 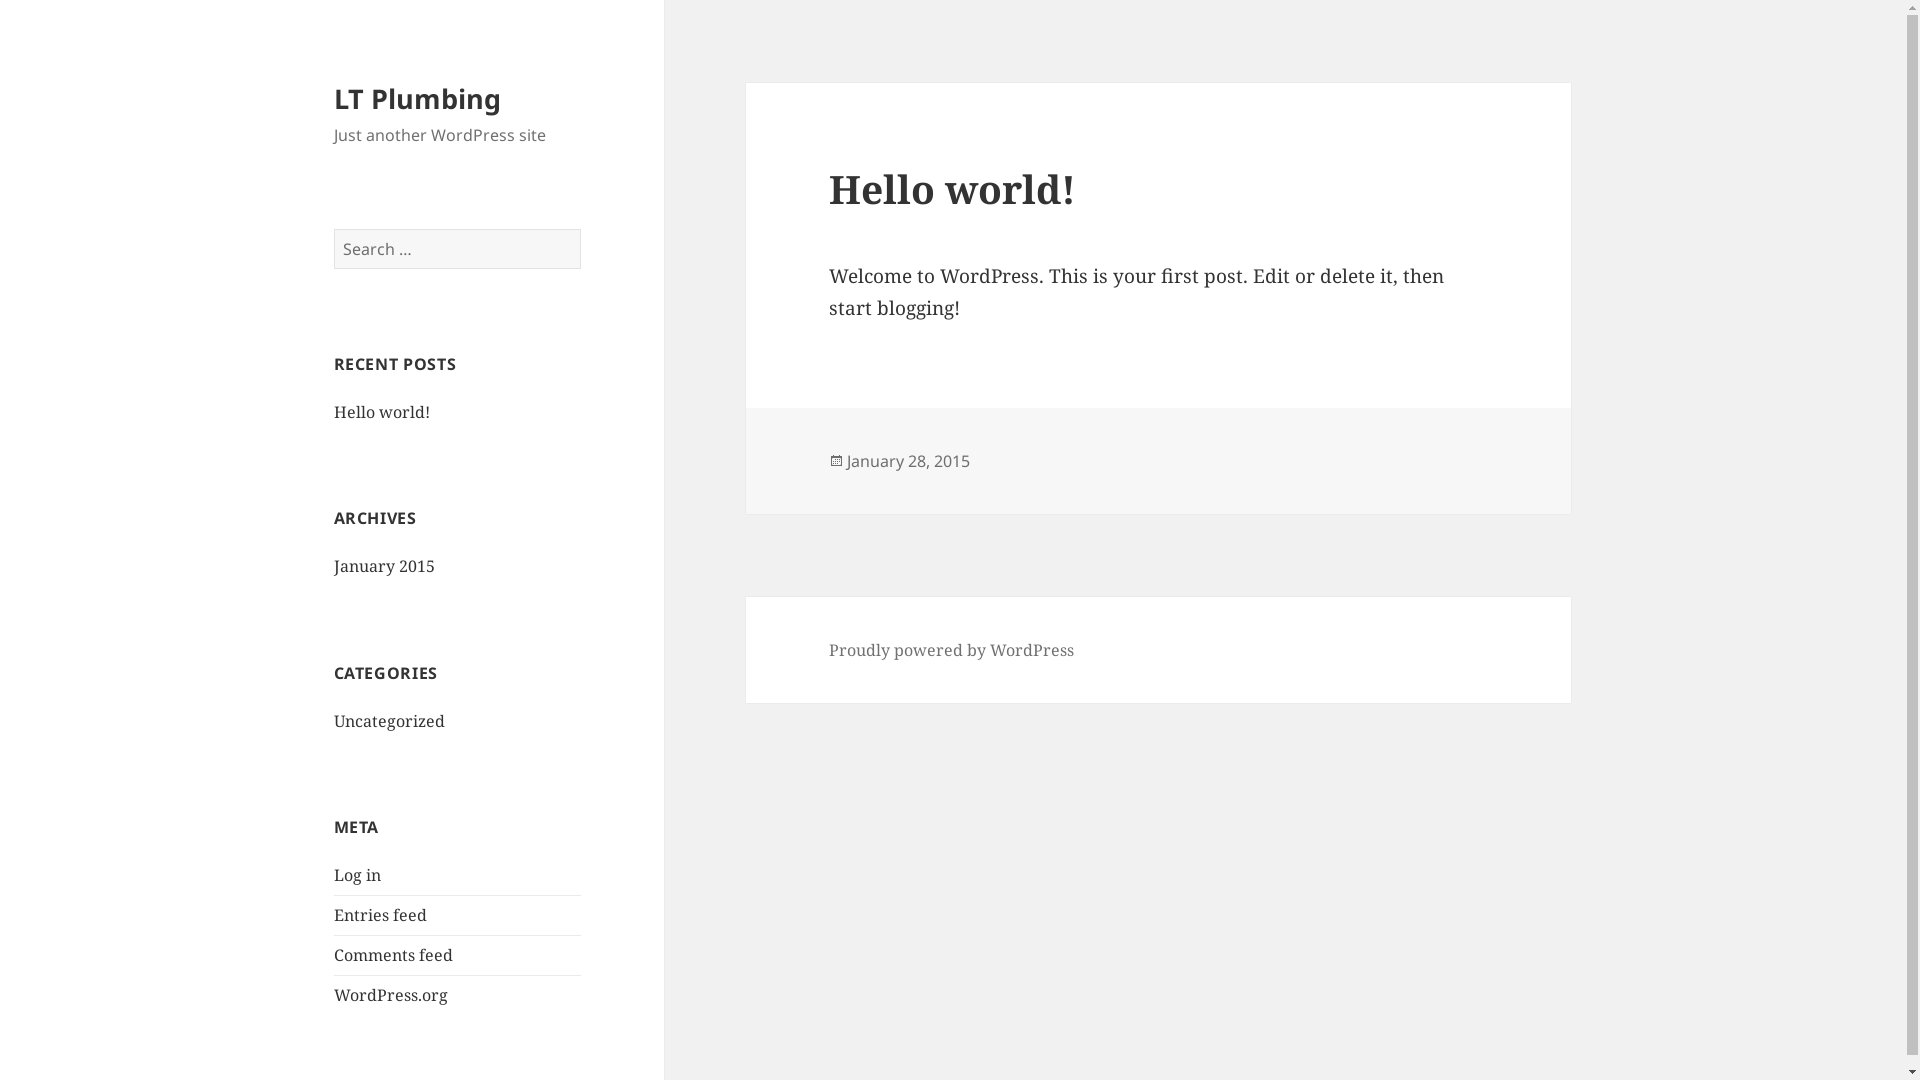 I want to click on Comments feed, so click(x=394, y=955).